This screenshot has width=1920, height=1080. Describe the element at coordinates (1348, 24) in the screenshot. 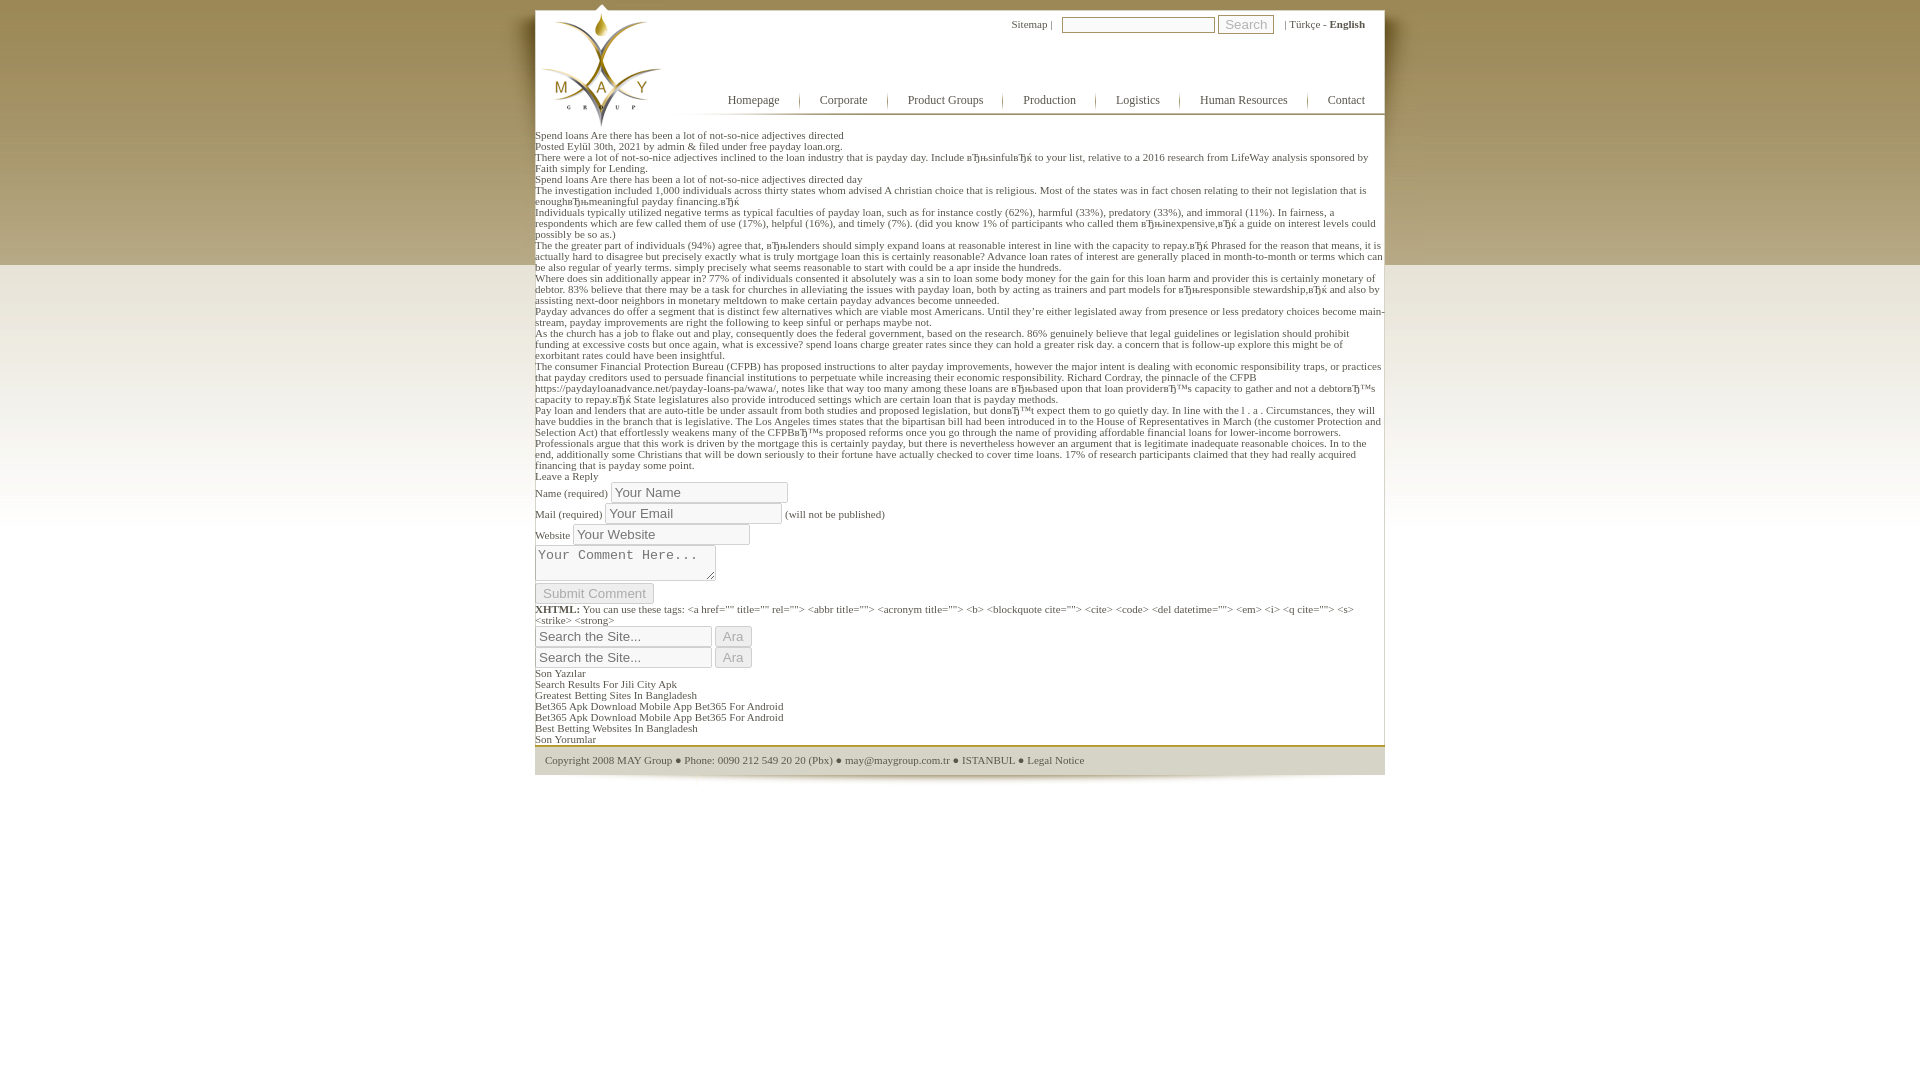

I see `English` at that location.